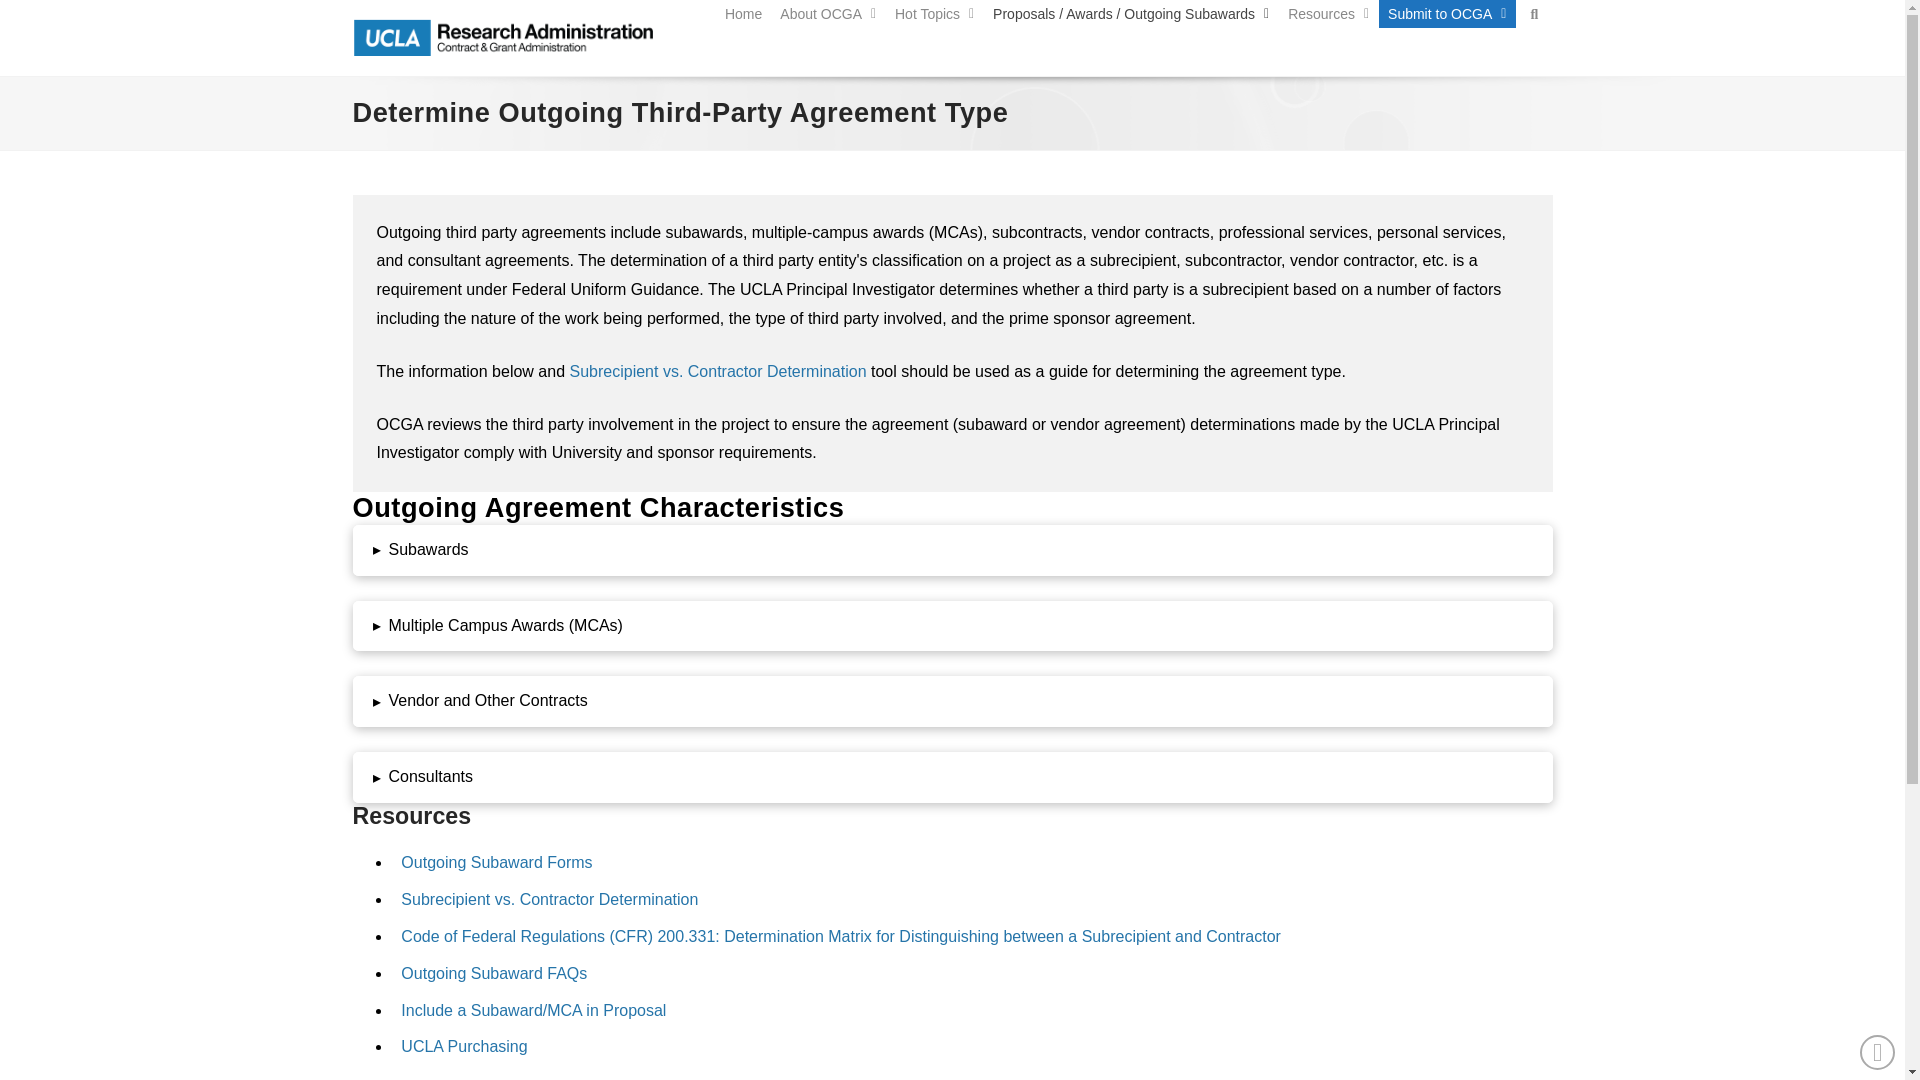 The height and width of the screenshot is (1080, 1920). I want to click on Home, so click(744, 14).